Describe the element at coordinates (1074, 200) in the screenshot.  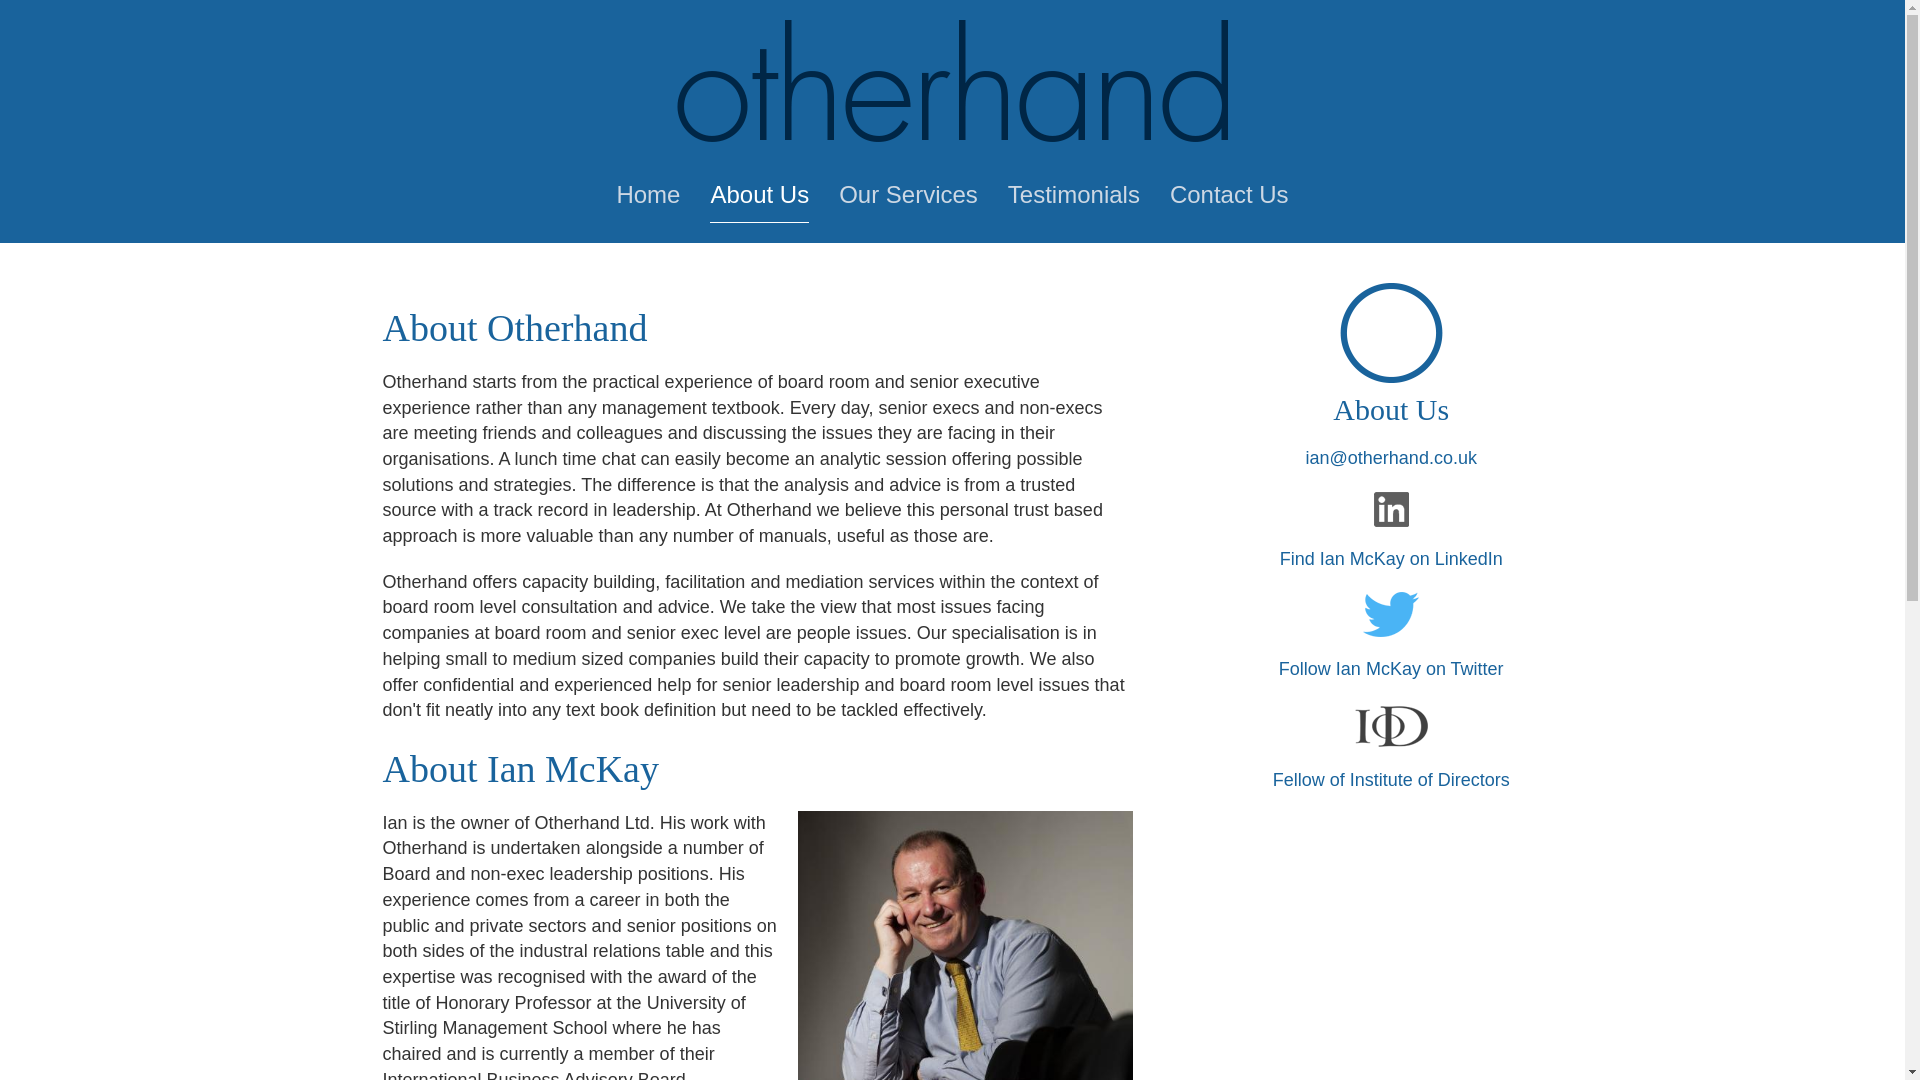
I see `Testimonials` at that location.